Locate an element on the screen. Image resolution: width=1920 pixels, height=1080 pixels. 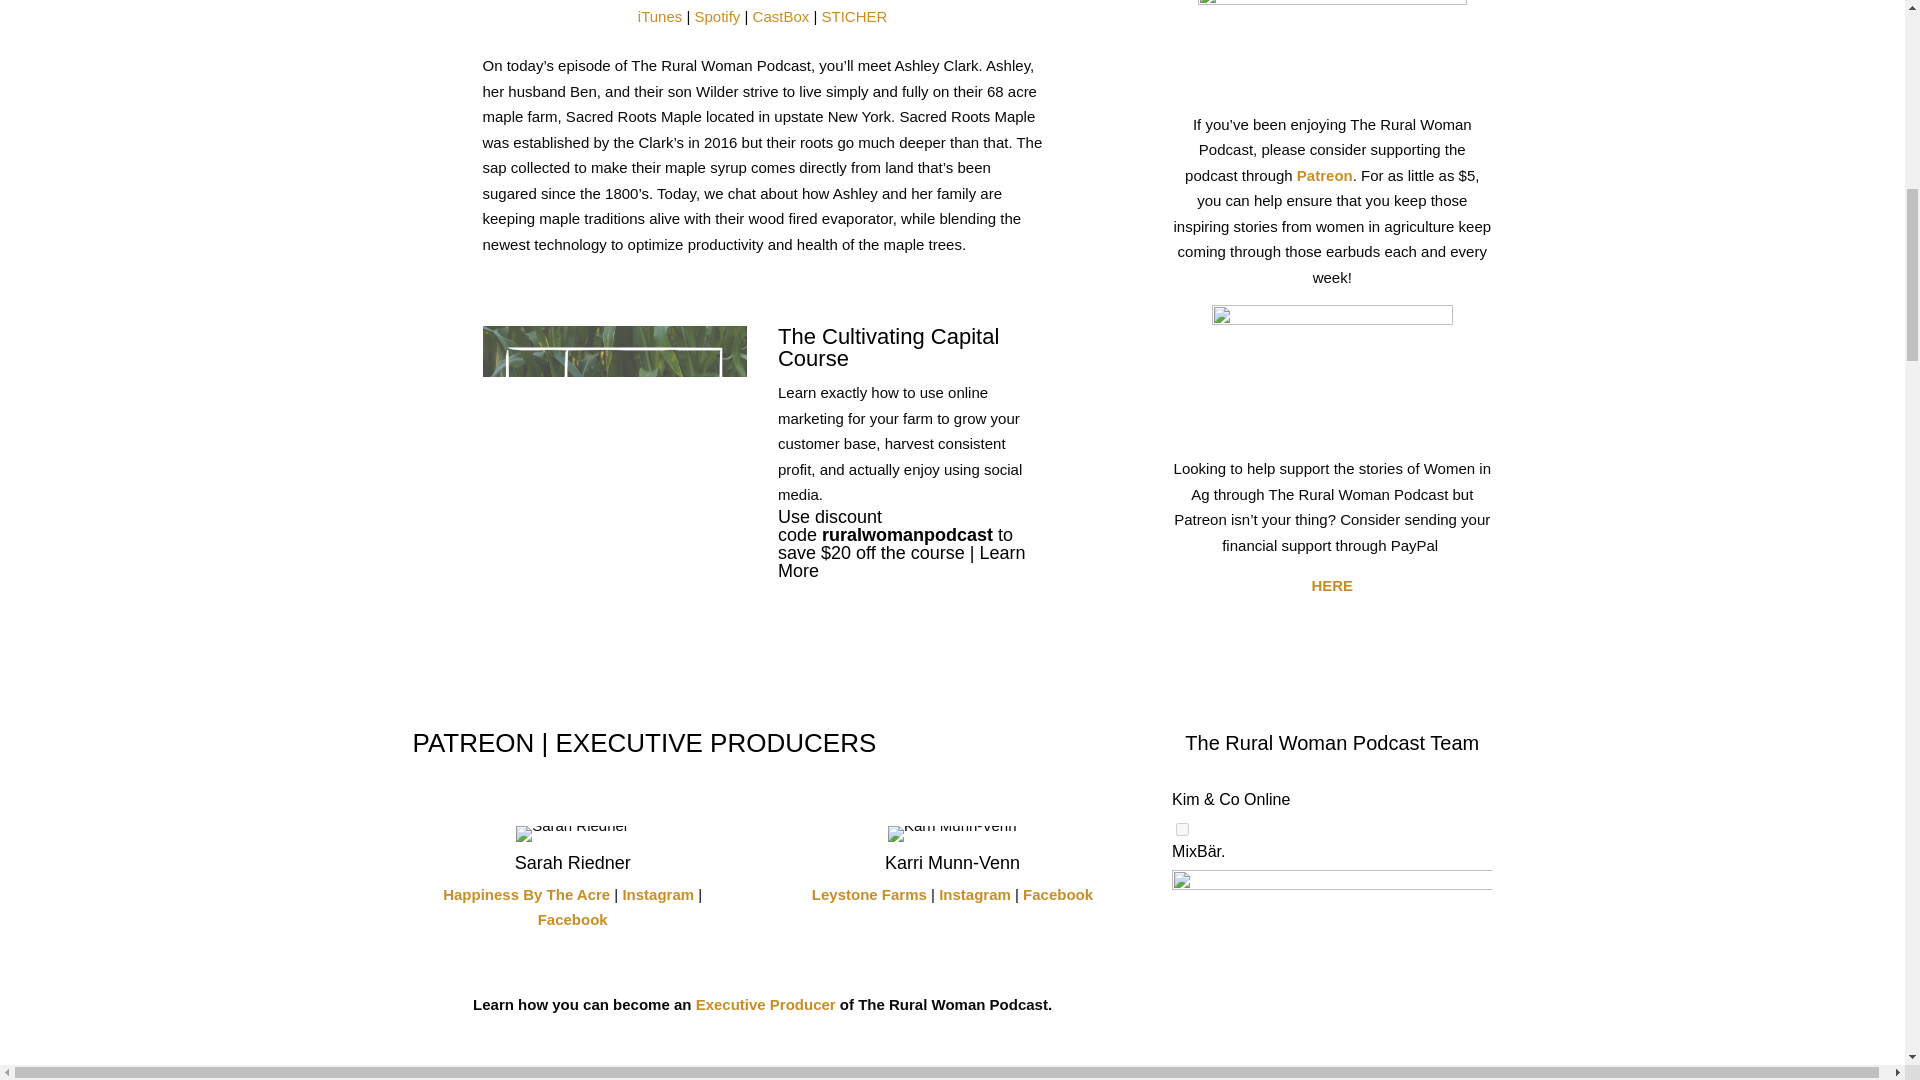
Follow on Pinterest is located at coordinates (1331, 643).